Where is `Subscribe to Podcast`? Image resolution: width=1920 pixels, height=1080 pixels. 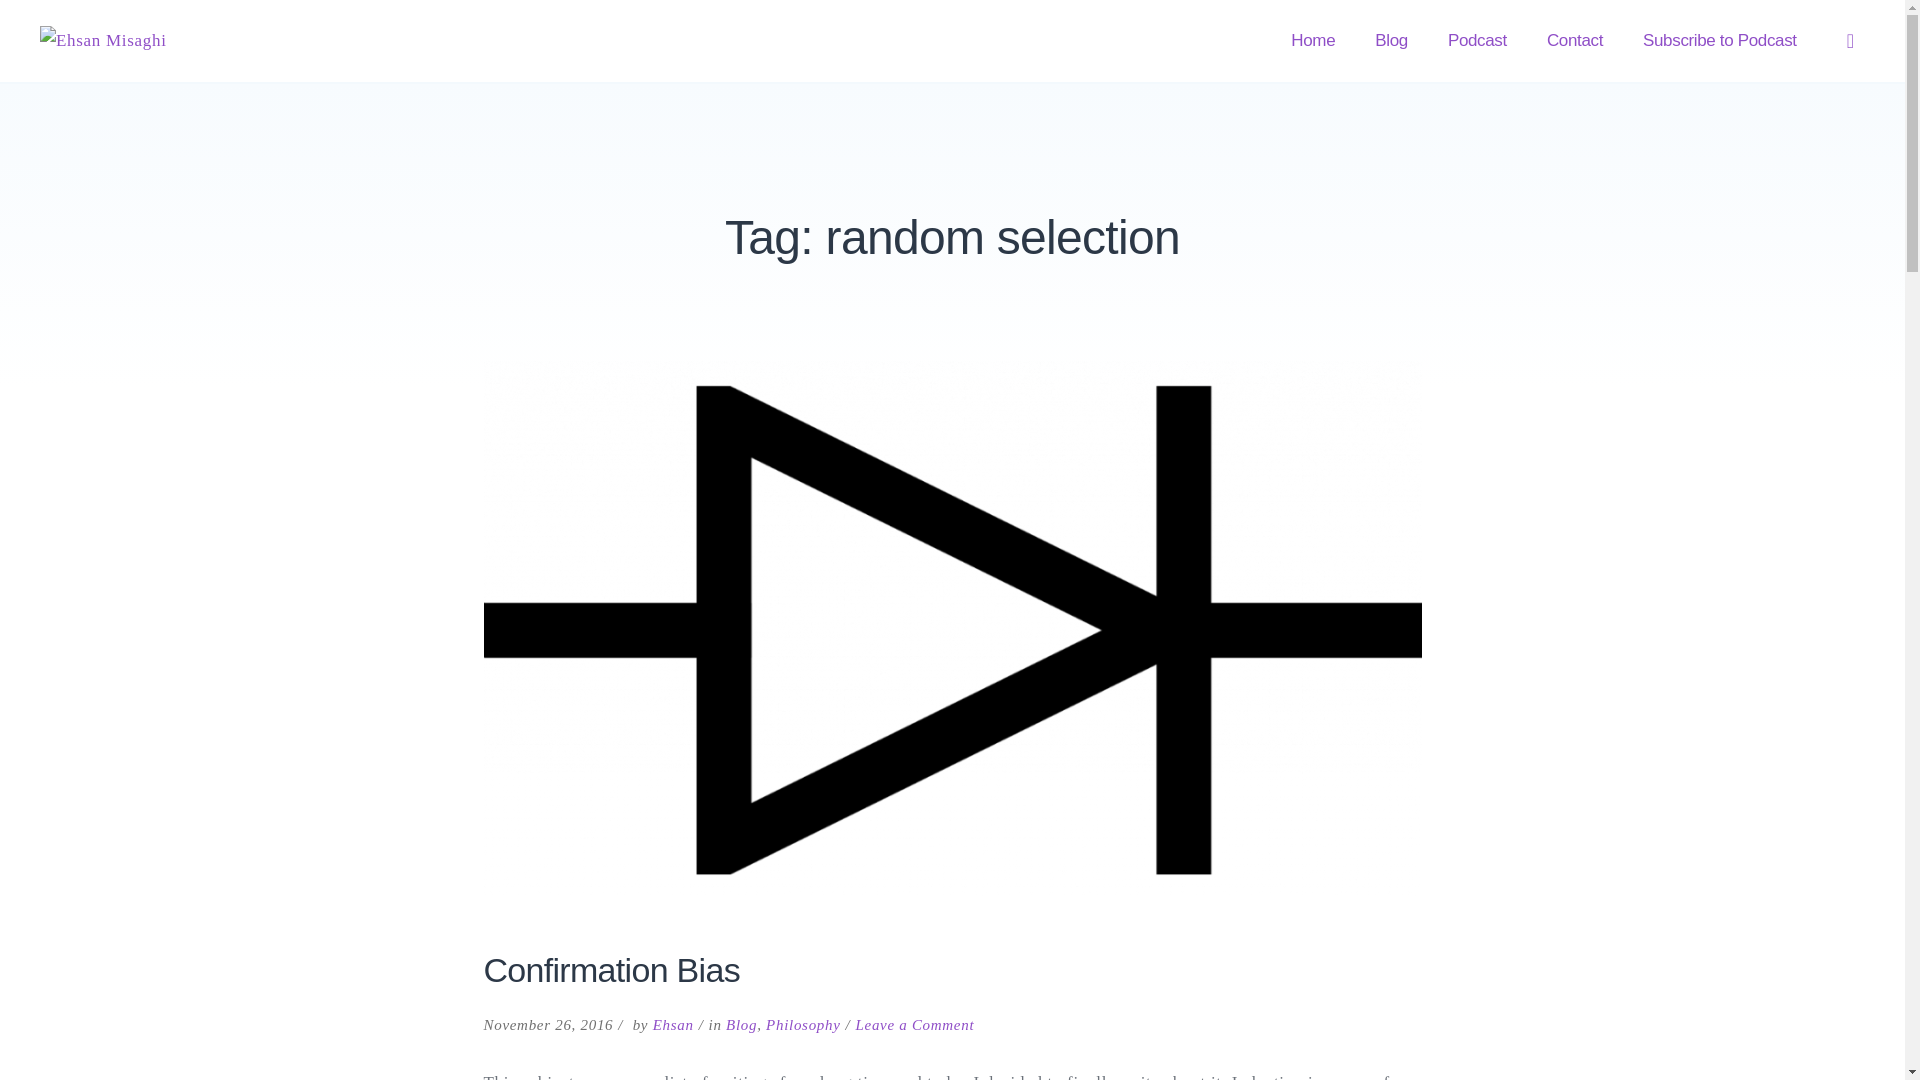 Subscribe to Podcast is located at coordinates (1313, 41).